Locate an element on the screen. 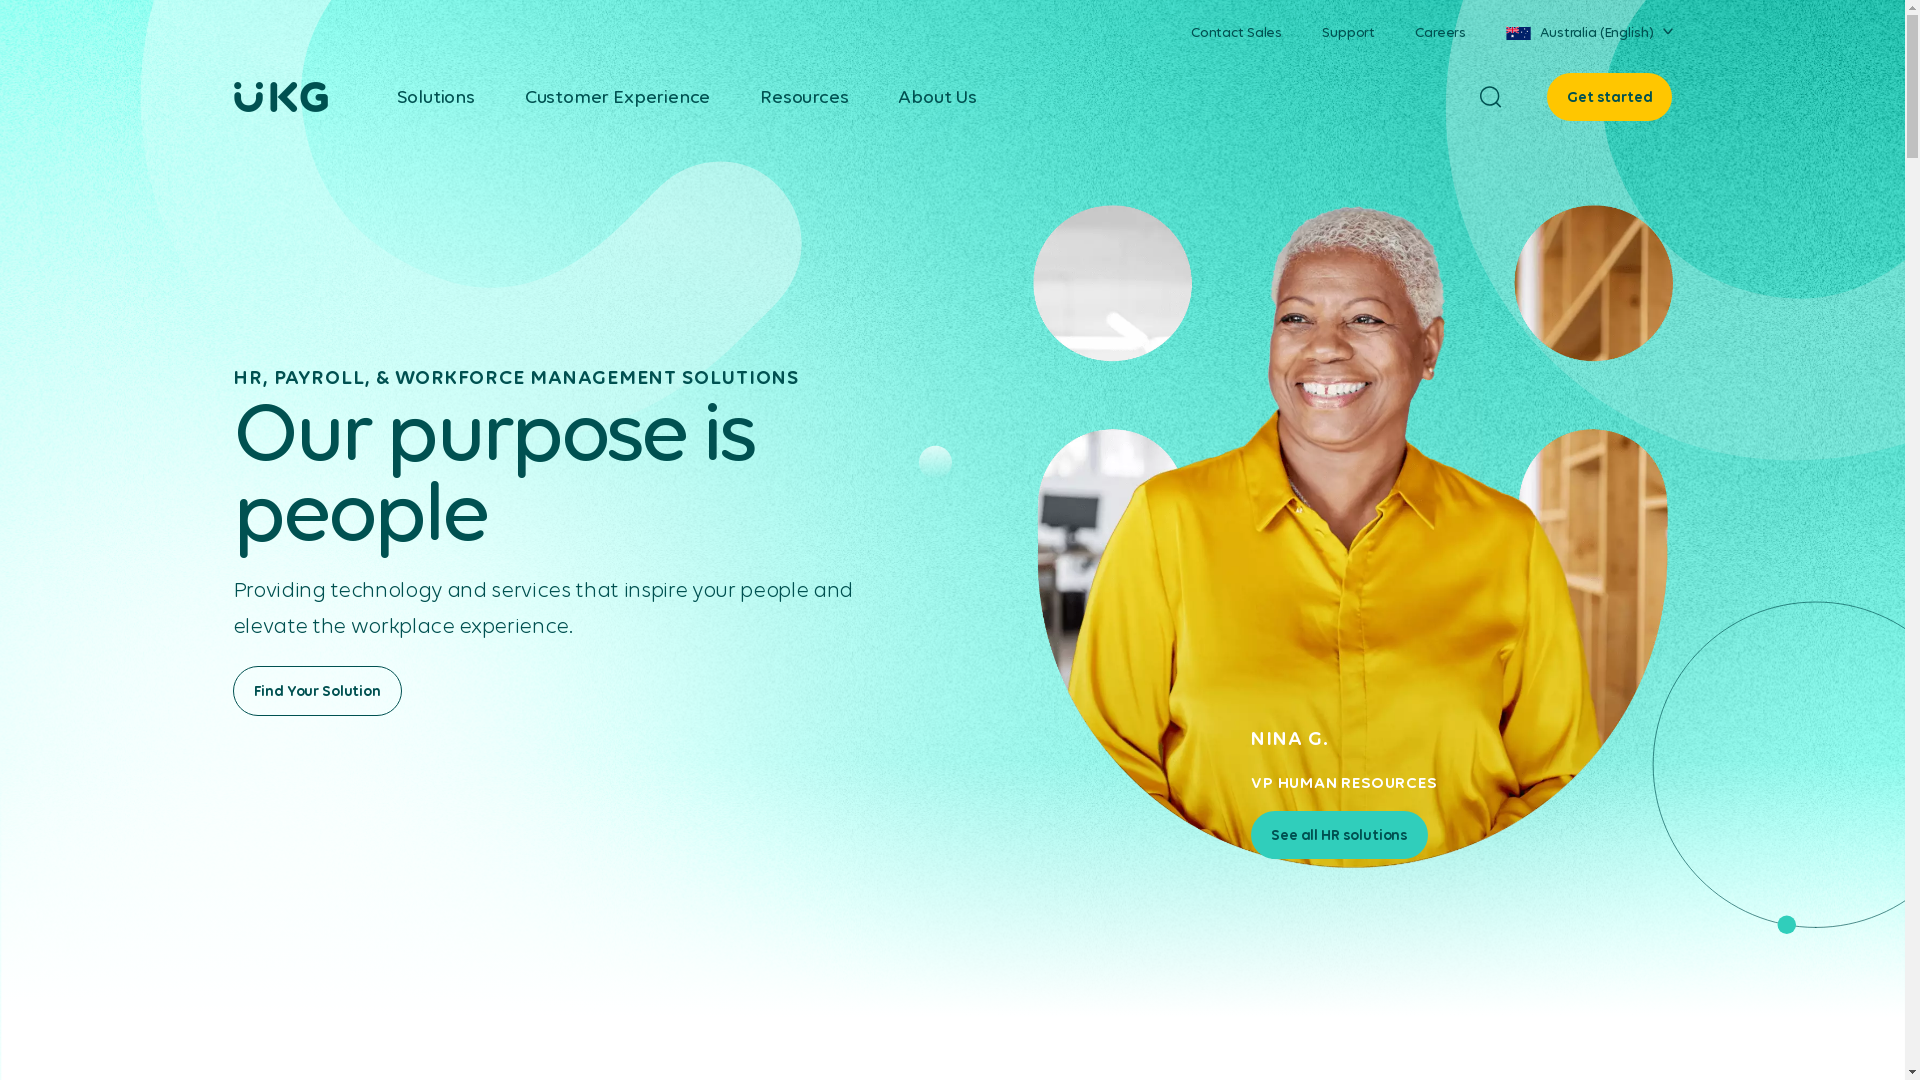  Skip to main content is located at coordinates (0, 0).